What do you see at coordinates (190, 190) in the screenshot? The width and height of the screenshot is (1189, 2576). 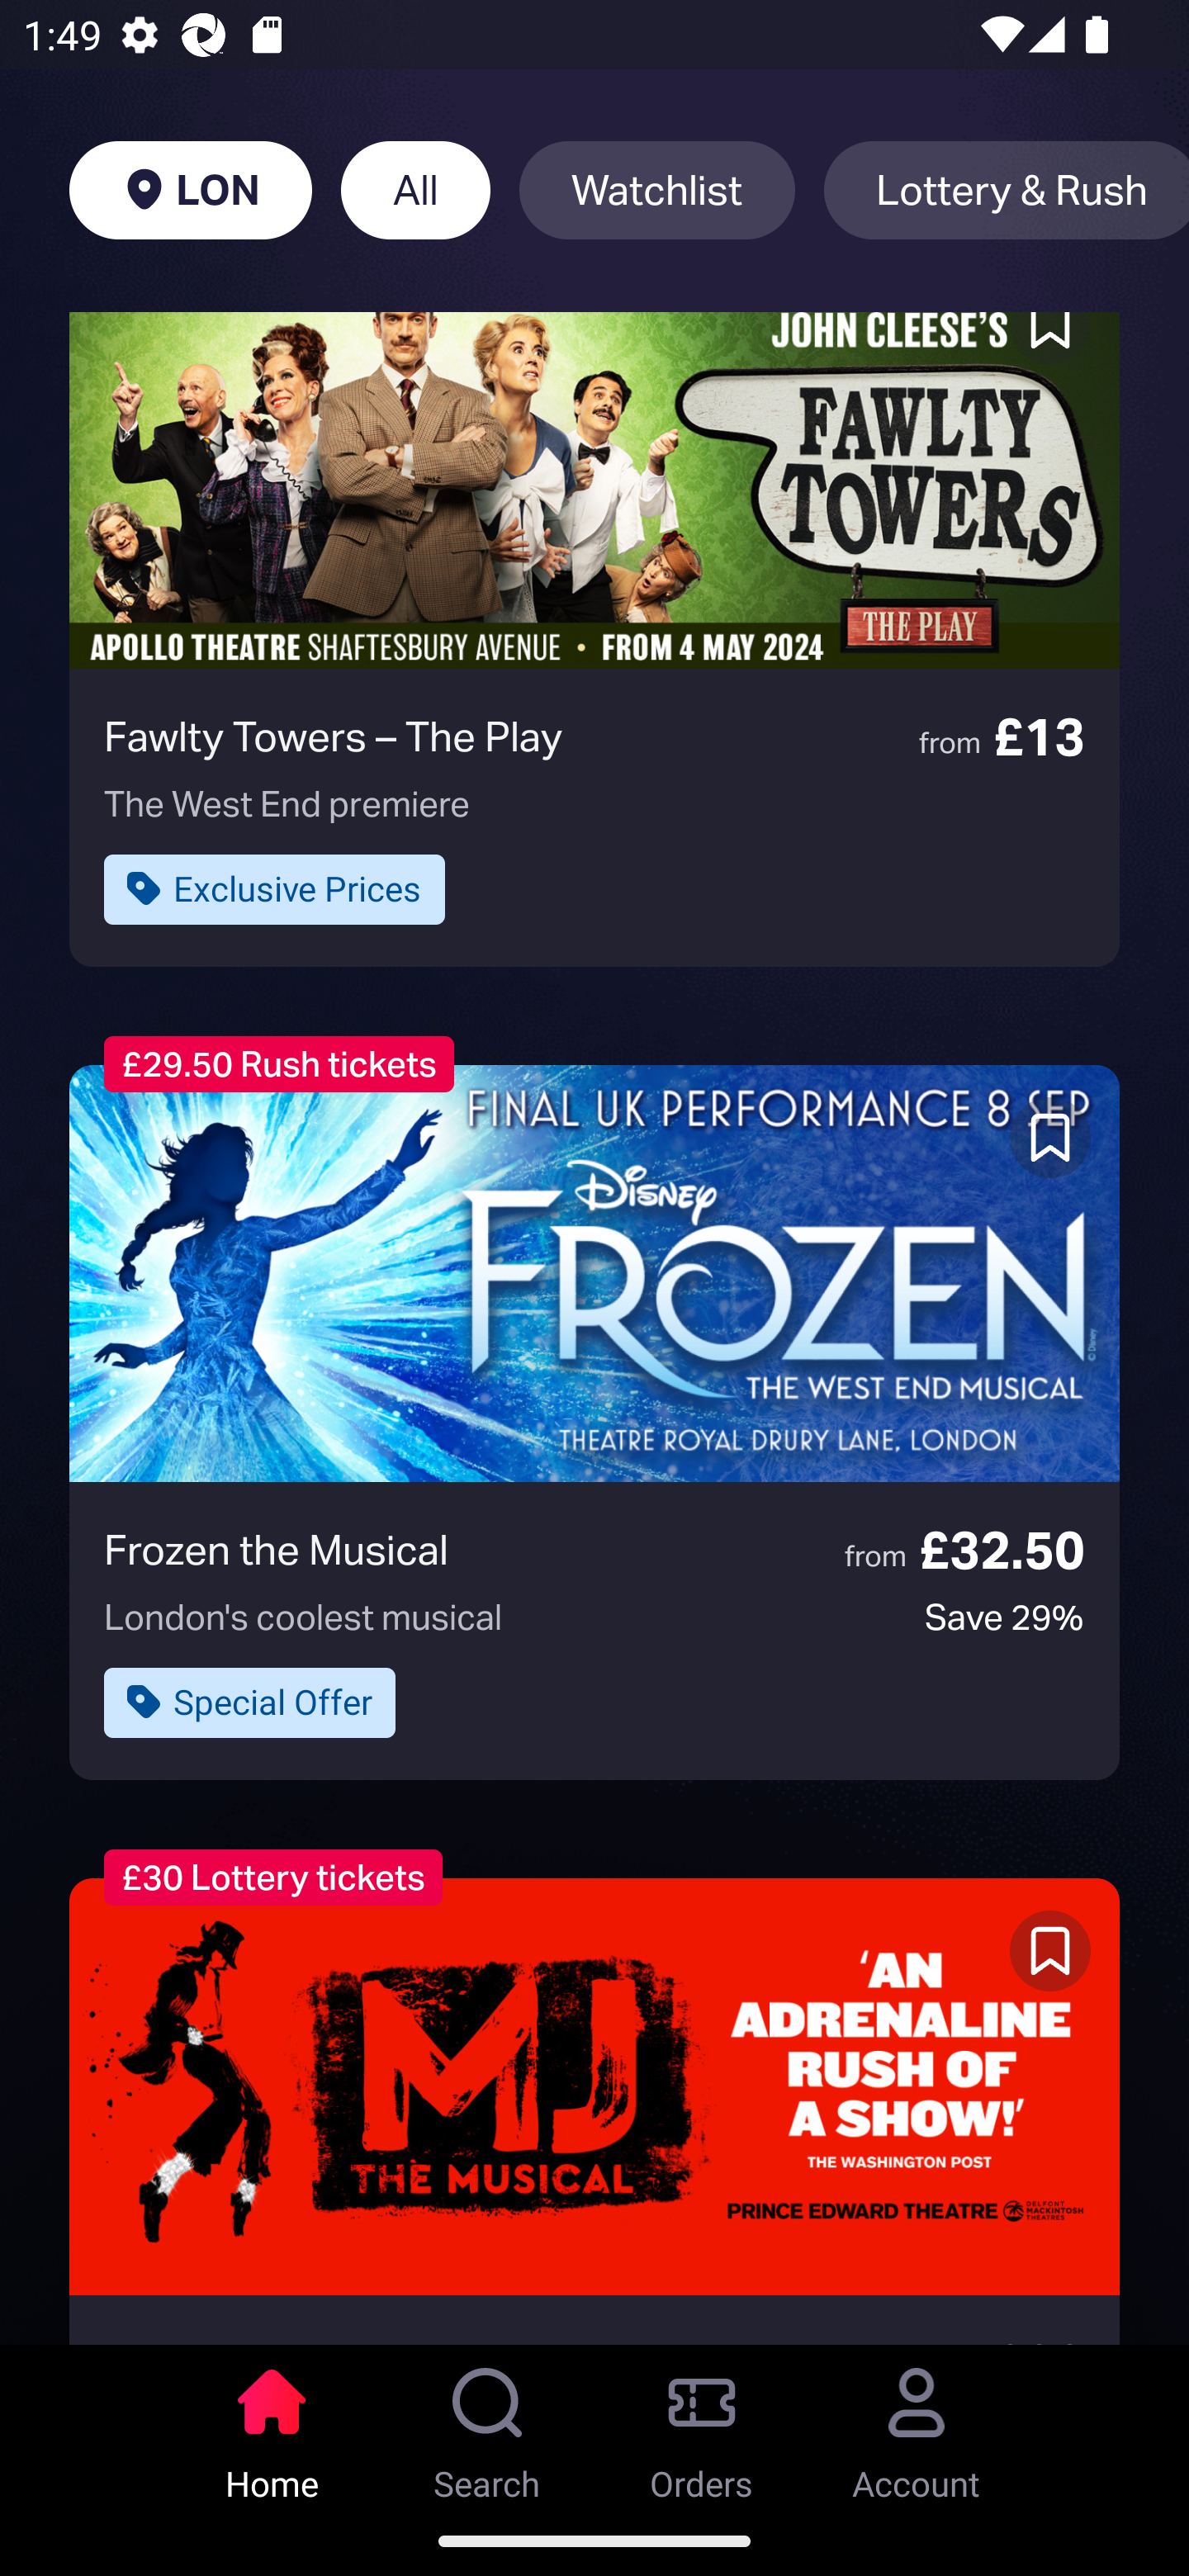 I see `LON` at bounding box center [190, 190].